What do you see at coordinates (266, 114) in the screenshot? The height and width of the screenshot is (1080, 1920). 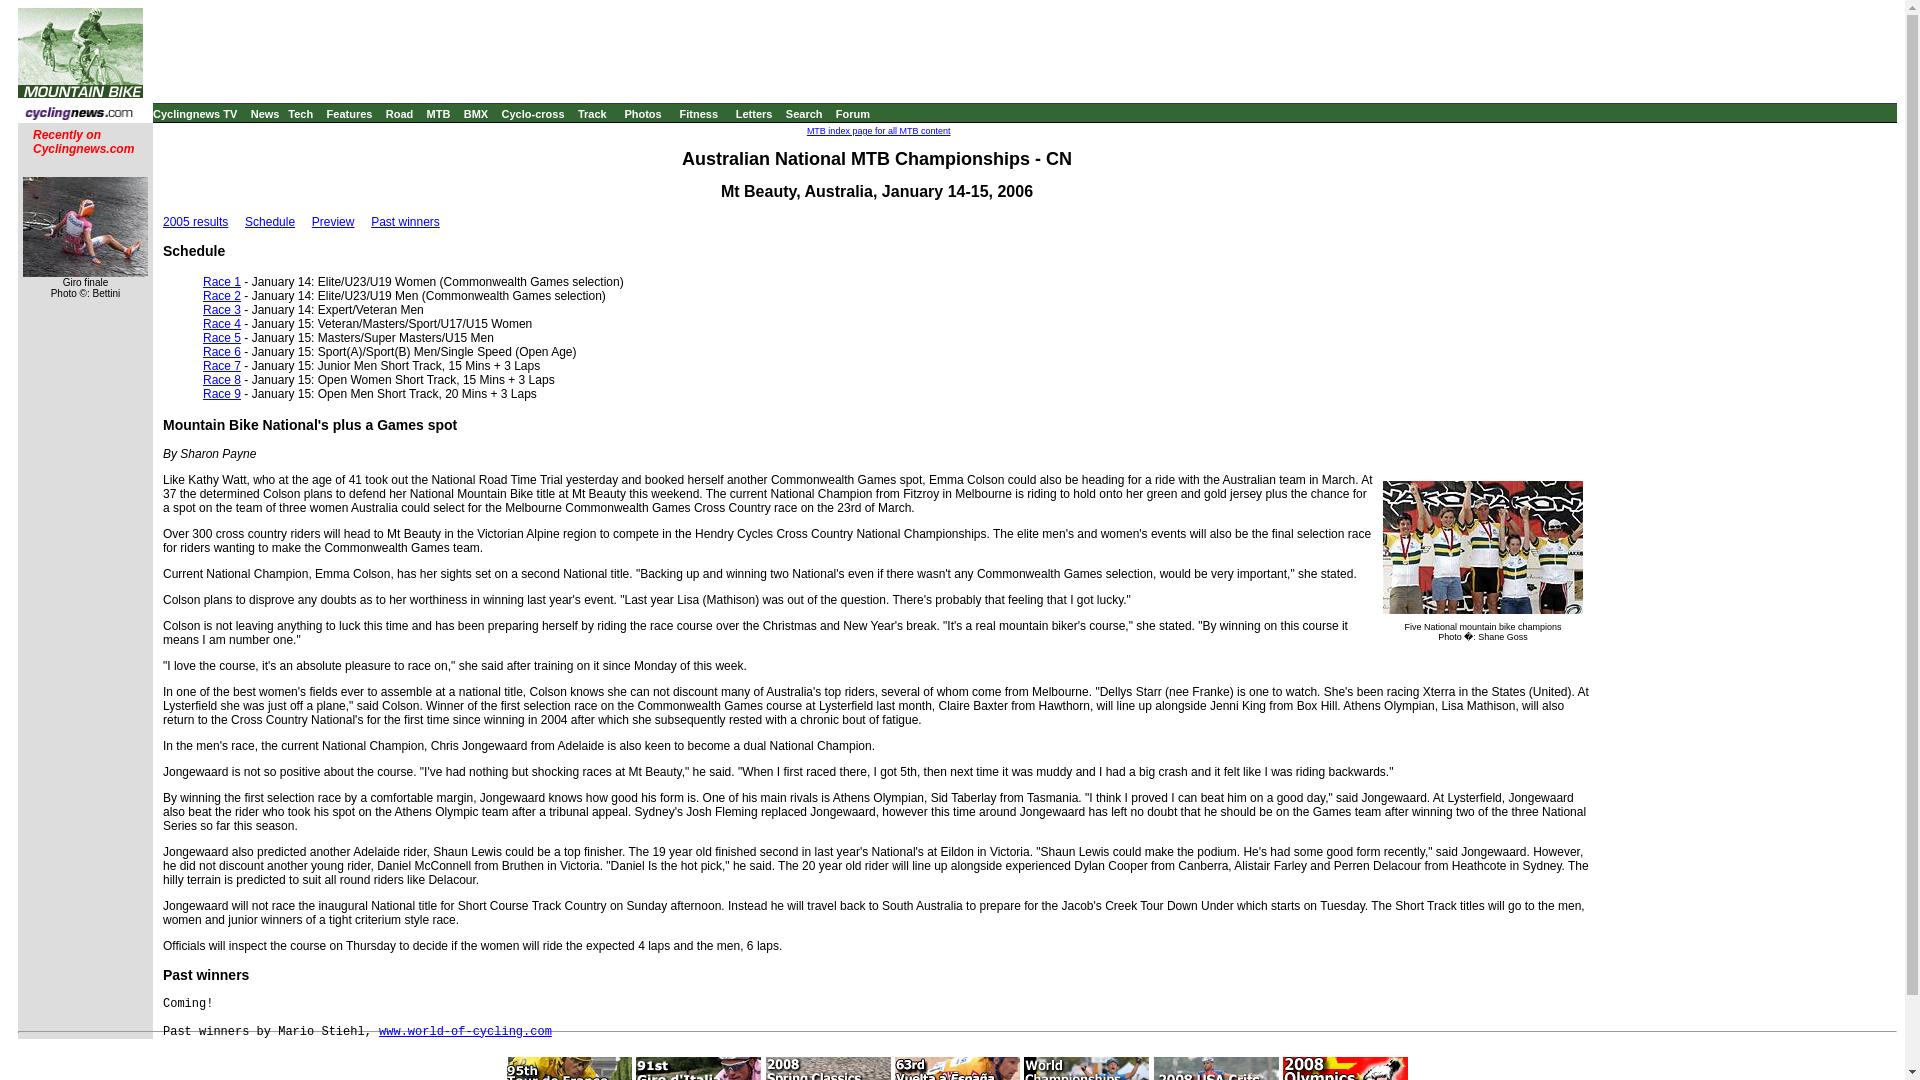 I see `News` at bounding box center [266, 114].